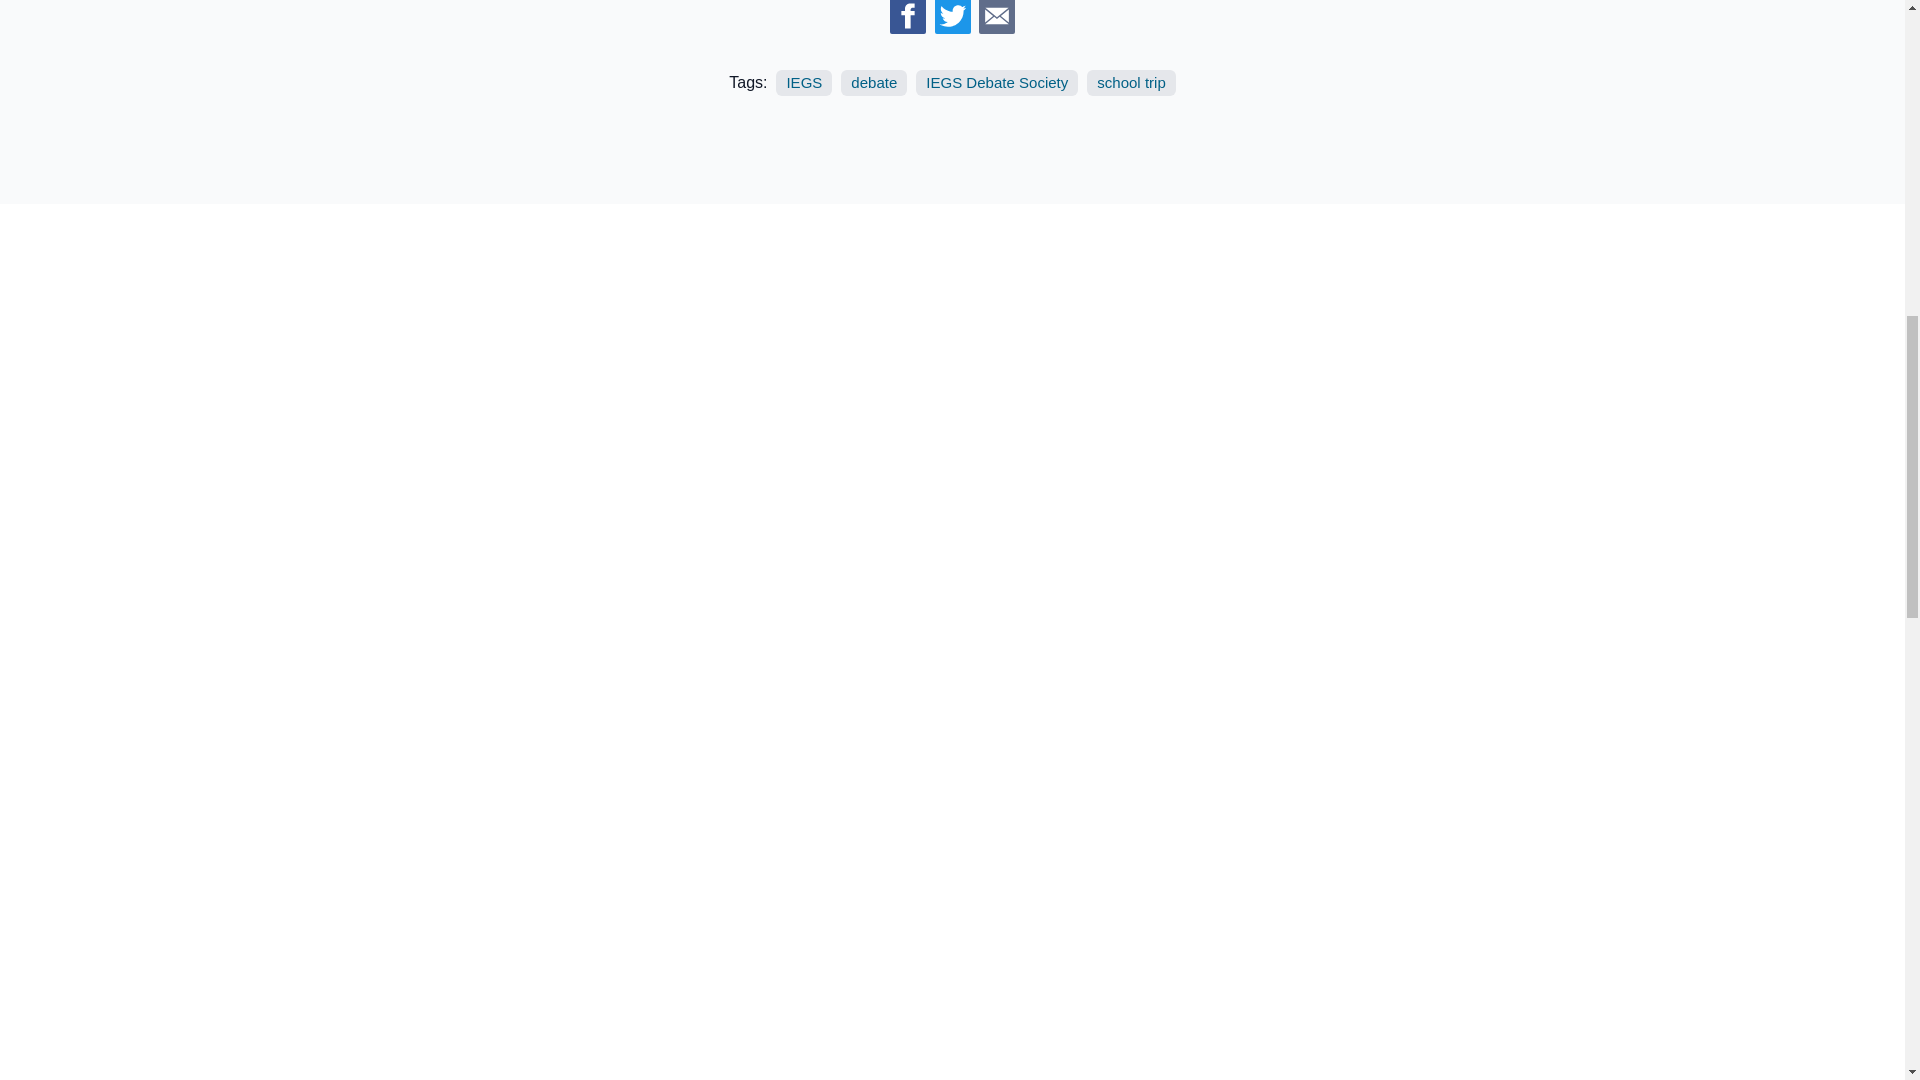 Image resolution: width=1920 pixels, height=1080 pixels. I want to click on debate, so click(873, 84).